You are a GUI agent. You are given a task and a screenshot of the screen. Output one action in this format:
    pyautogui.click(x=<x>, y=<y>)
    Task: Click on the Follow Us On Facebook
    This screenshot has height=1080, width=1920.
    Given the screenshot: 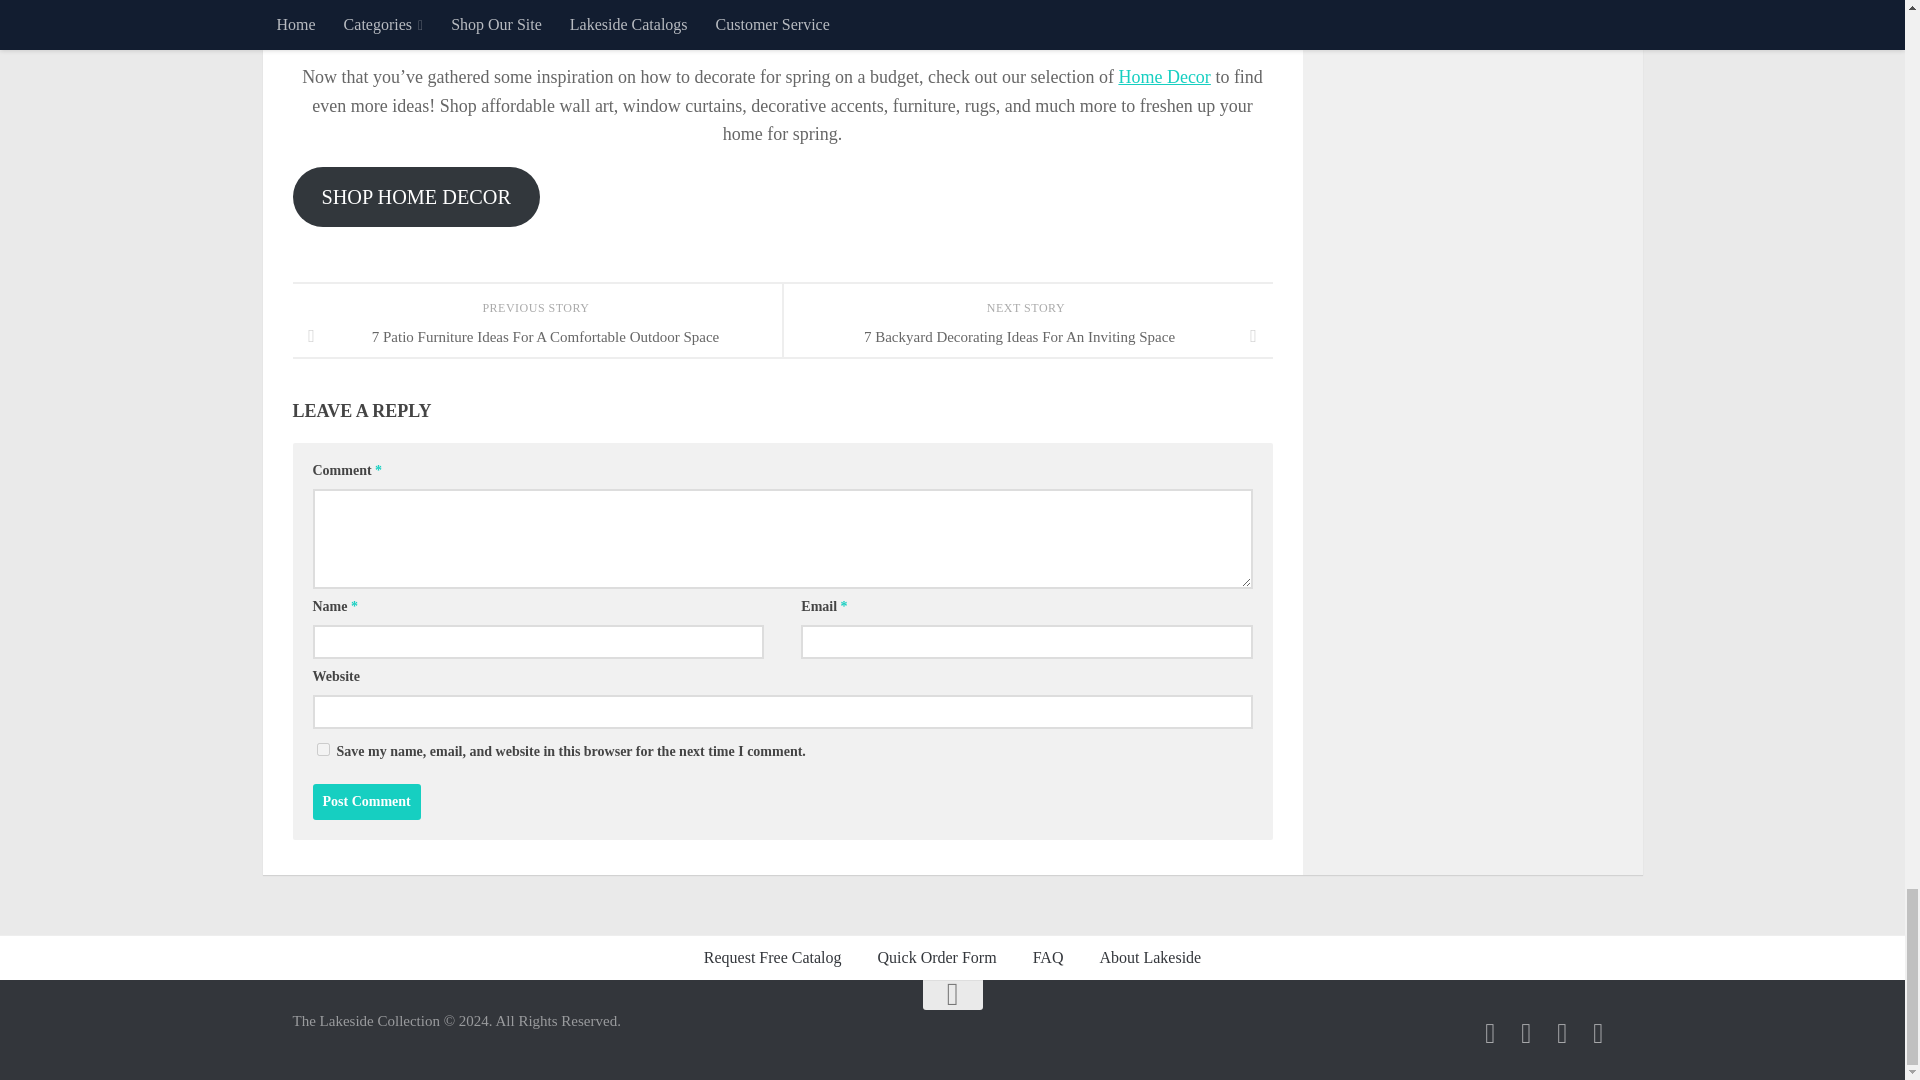 What is the action you would take?
    pyautogui.click(x=1490, y=1033)
    